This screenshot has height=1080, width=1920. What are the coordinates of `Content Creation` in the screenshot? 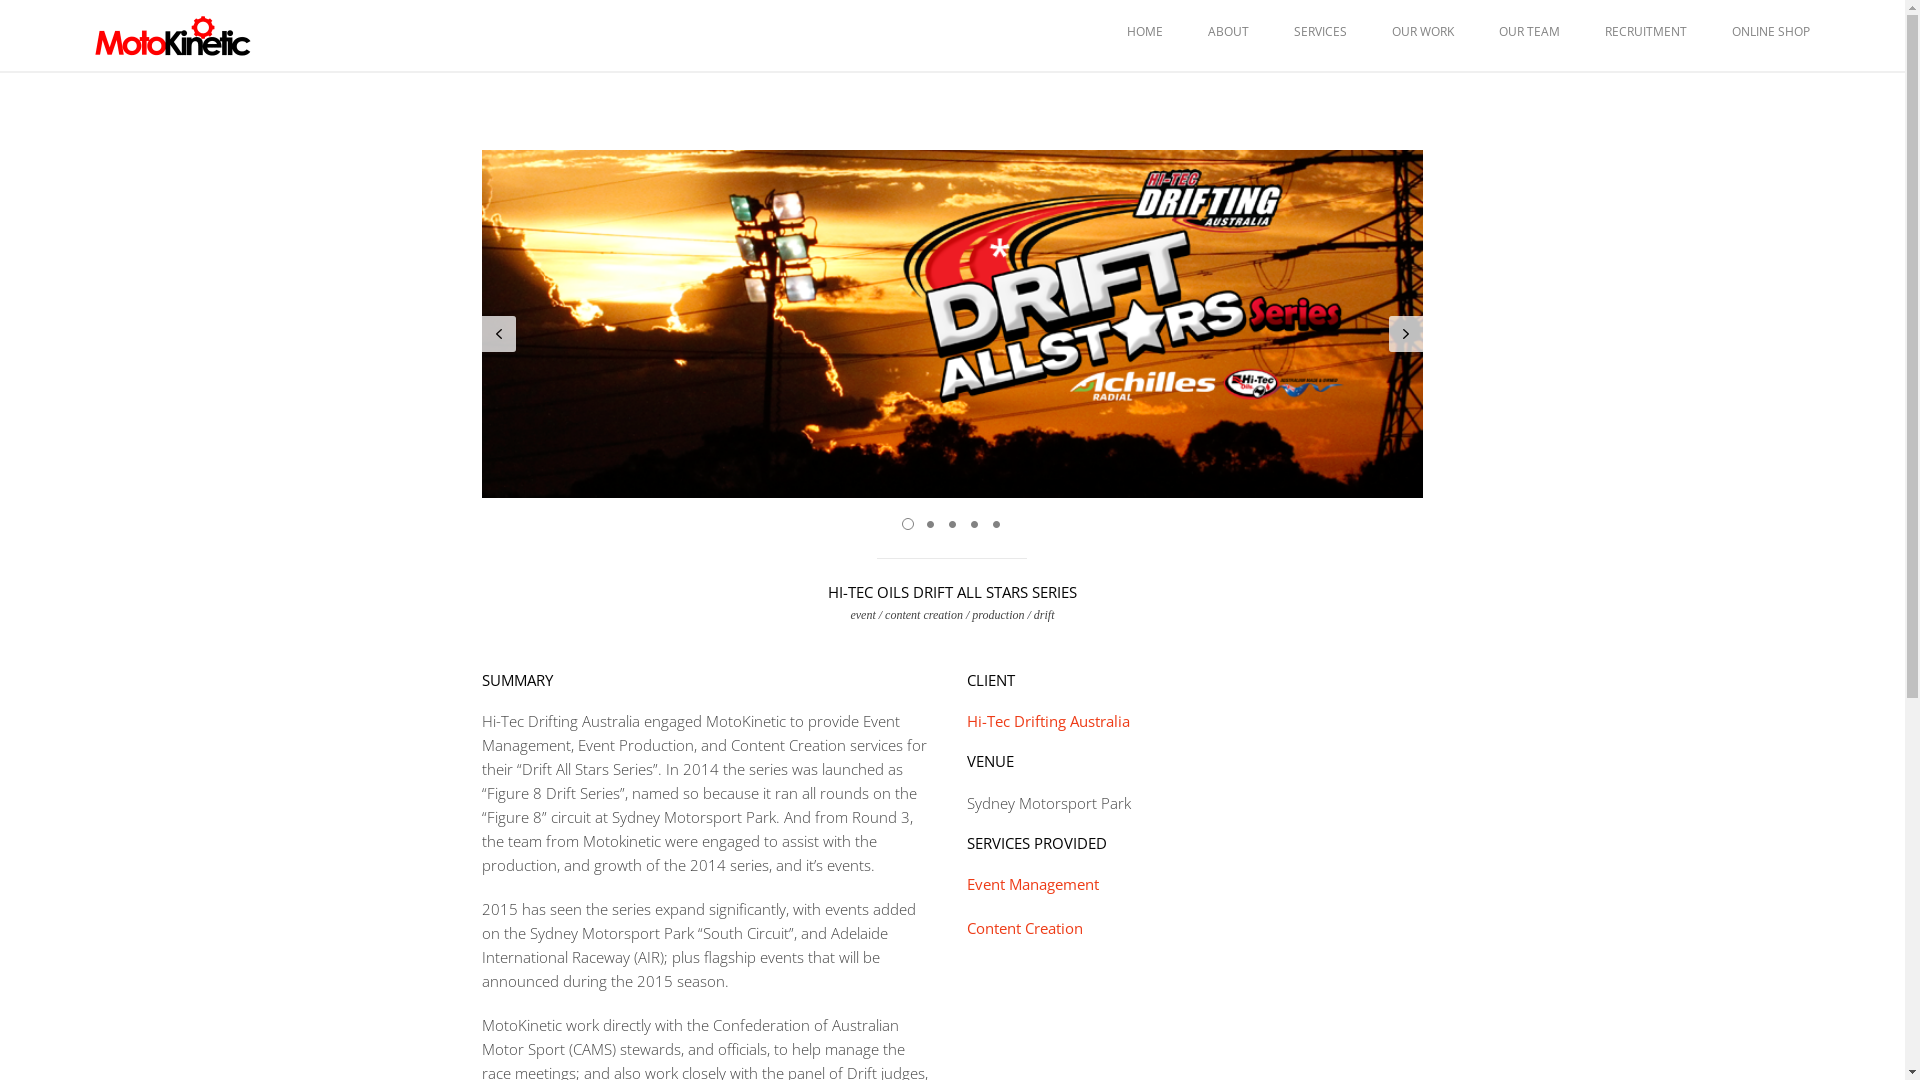 It's located at (1025, 928).